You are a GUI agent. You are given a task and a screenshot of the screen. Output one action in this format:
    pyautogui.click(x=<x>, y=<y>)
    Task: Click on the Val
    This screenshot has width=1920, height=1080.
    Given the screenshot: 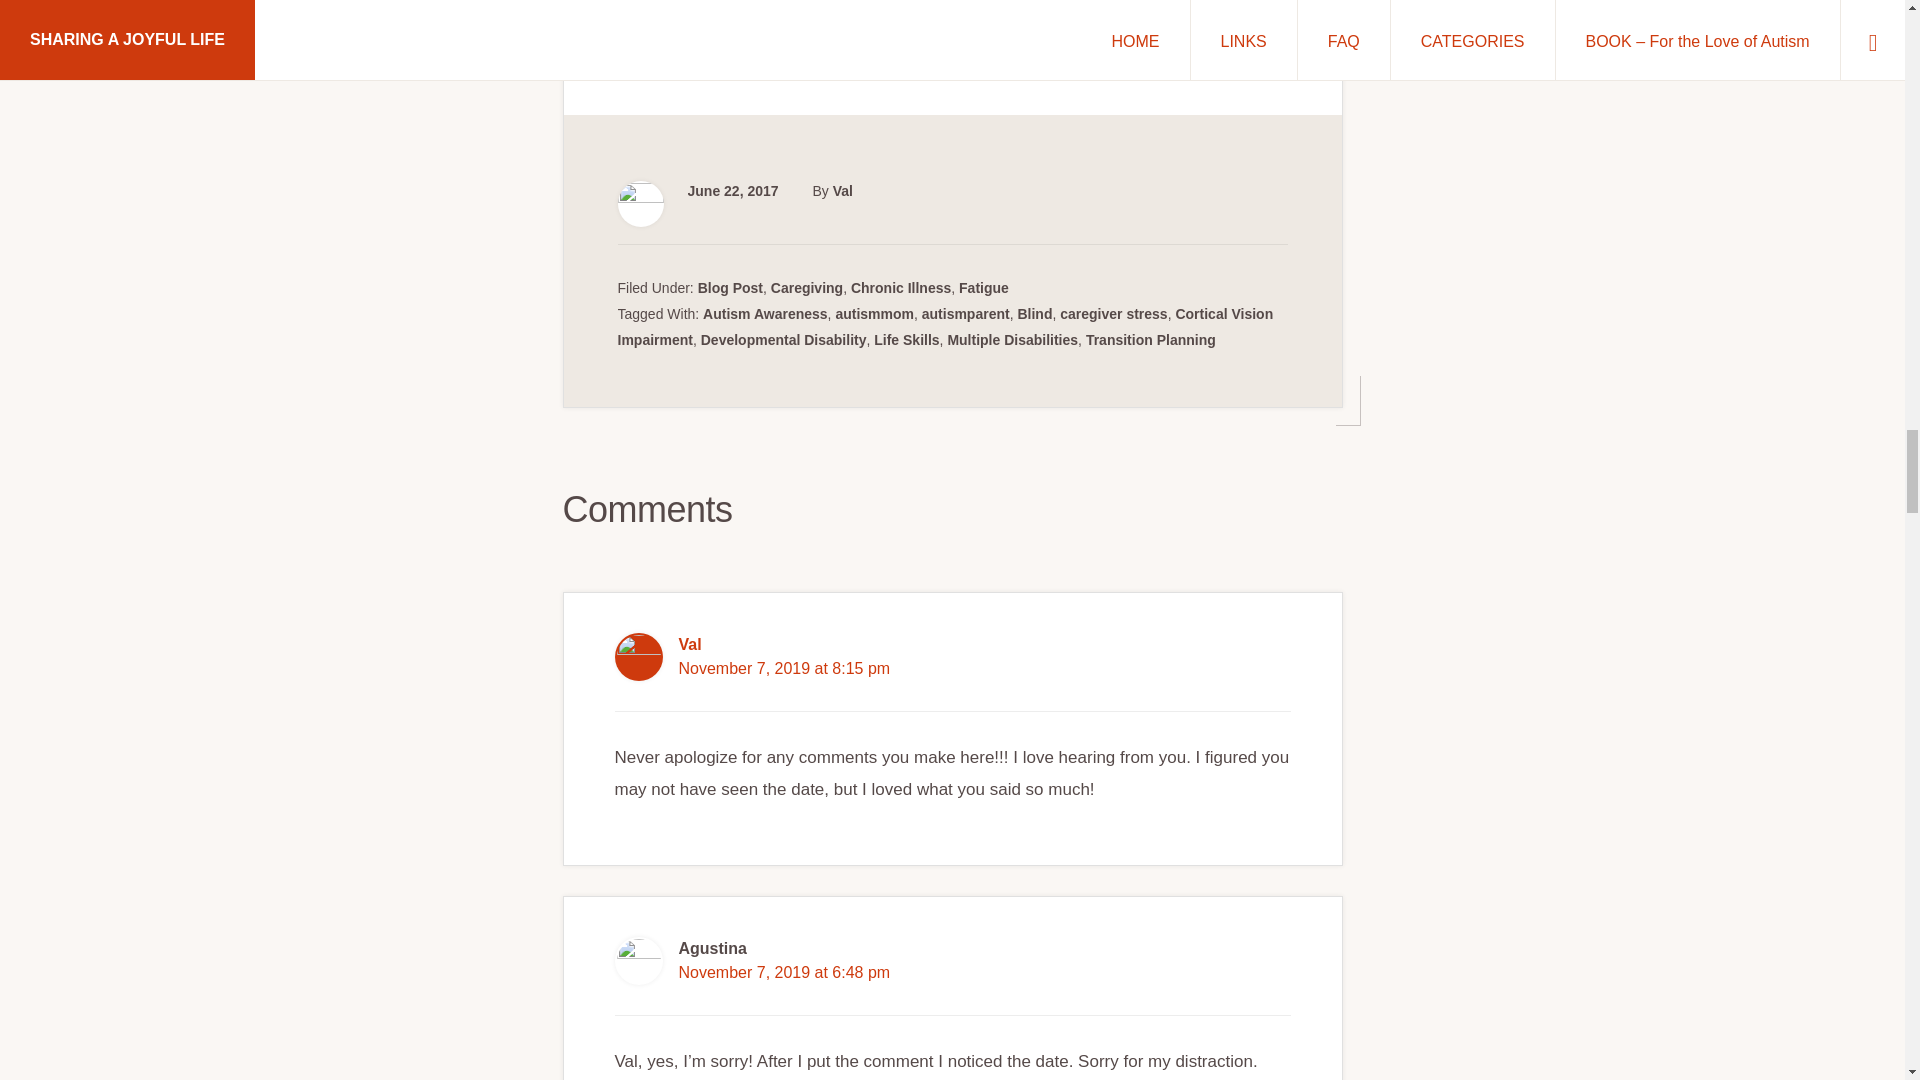 What is the action you would take?
    pyautogui.click(x=842, y=190)
    